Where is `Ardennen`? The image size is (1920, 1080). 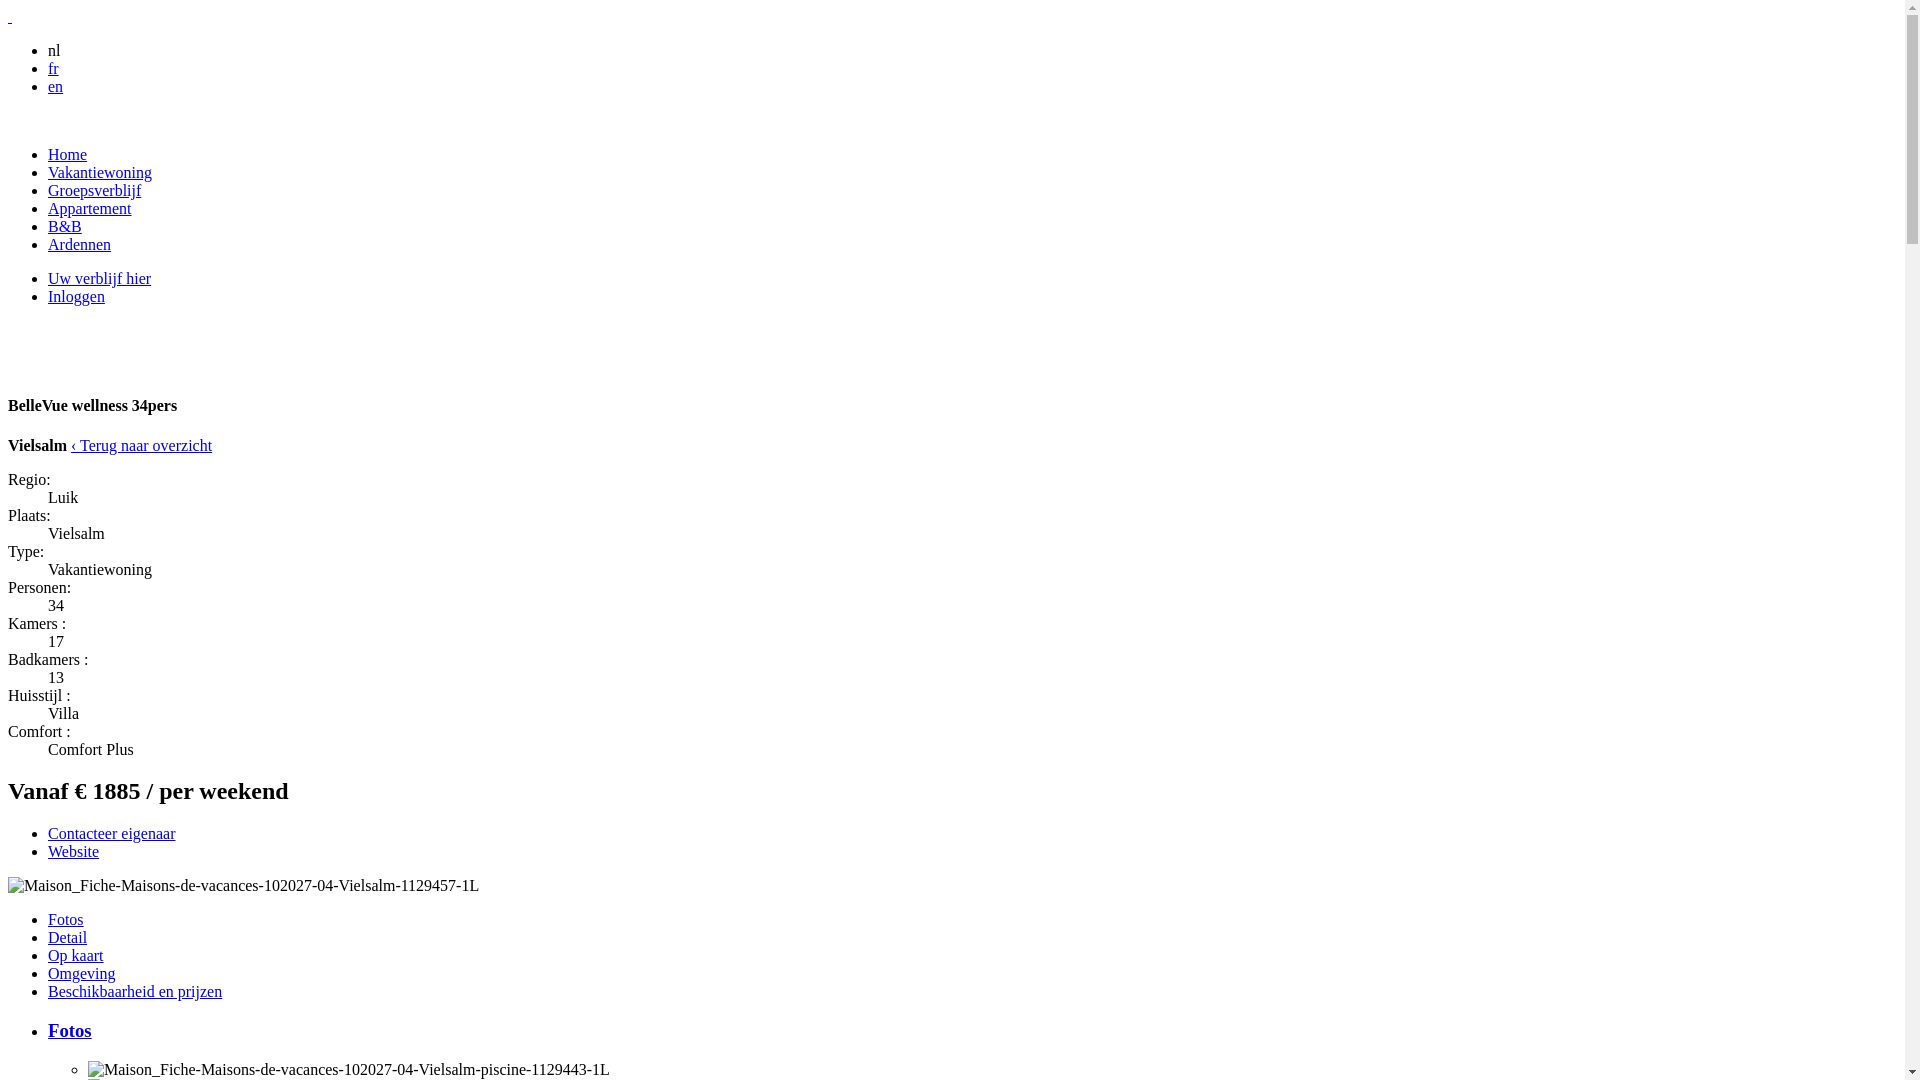
Ardennen is located at coordinates (80, 244).